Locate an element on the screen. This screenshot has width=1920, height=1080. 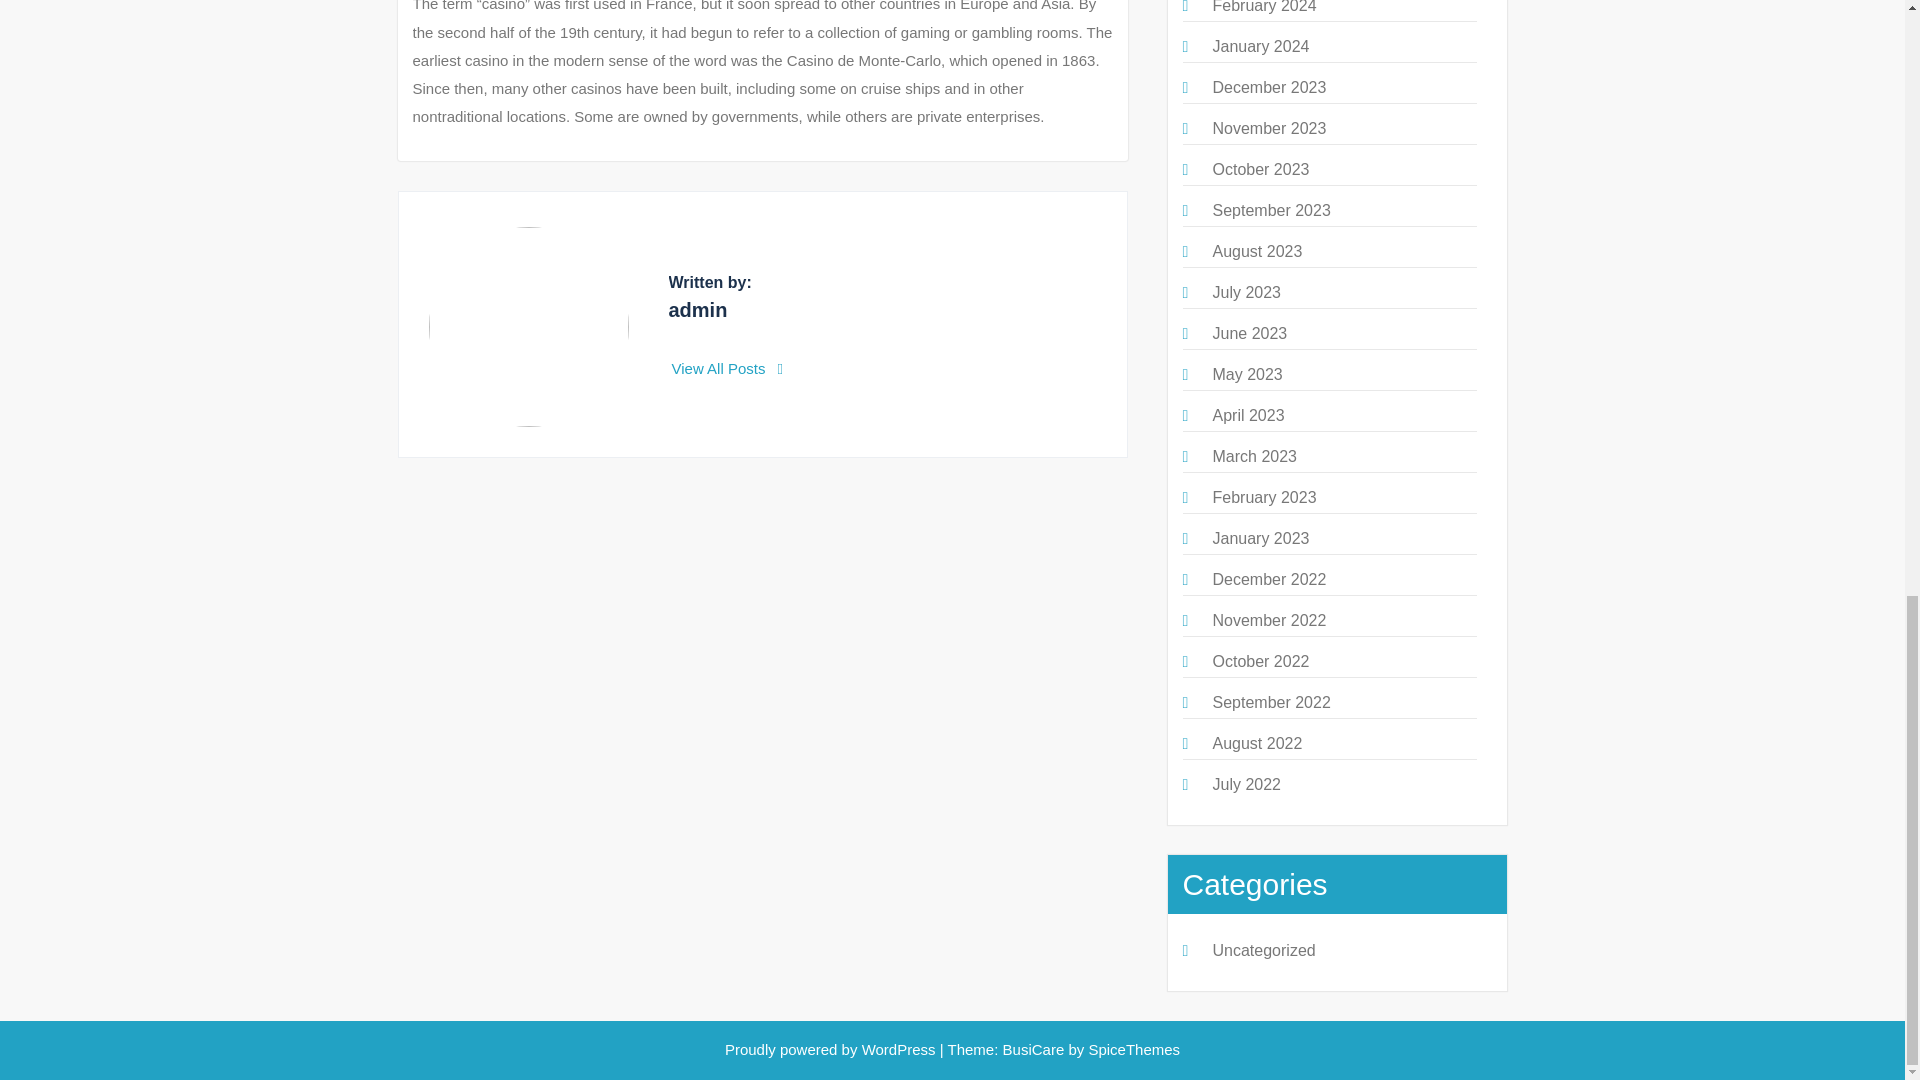
March 2023 is located at coordinates (1254, 456).